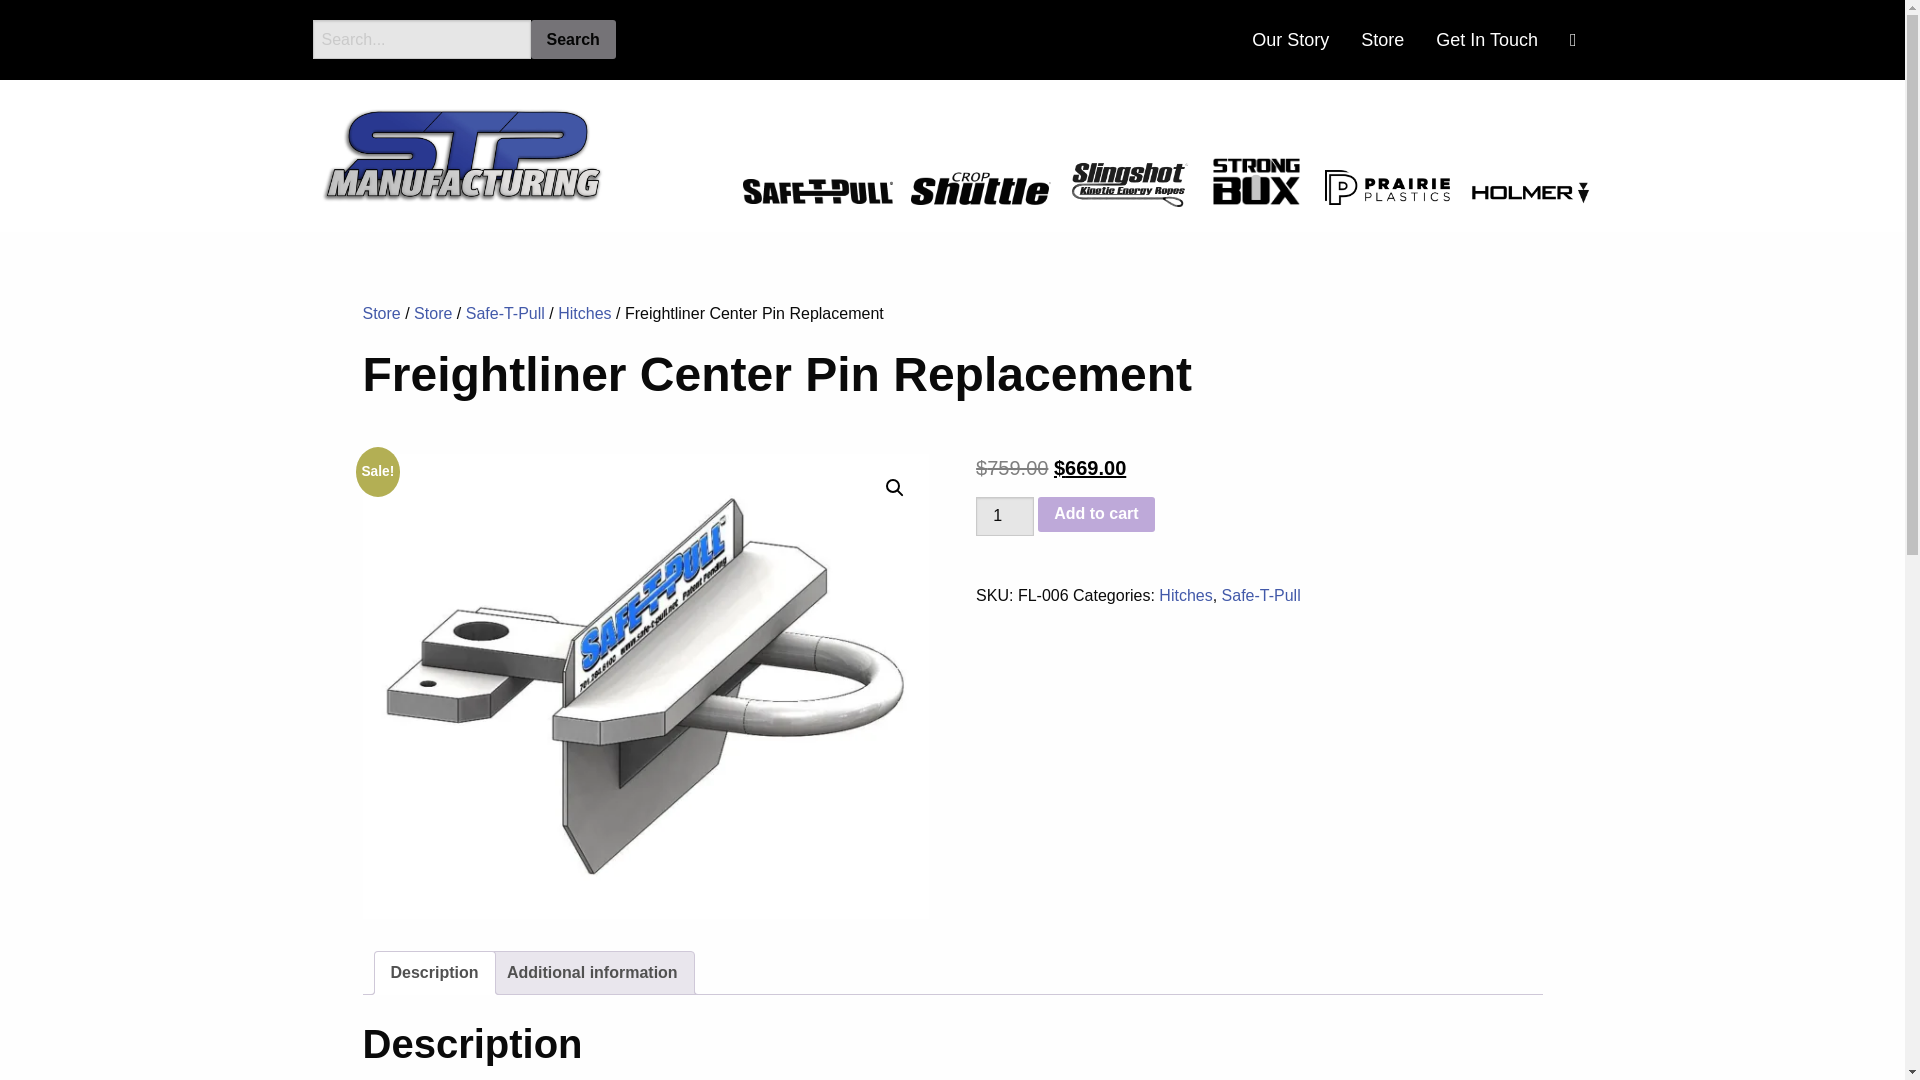  I want to click on Safe-T-Pull, so click(506, 312).